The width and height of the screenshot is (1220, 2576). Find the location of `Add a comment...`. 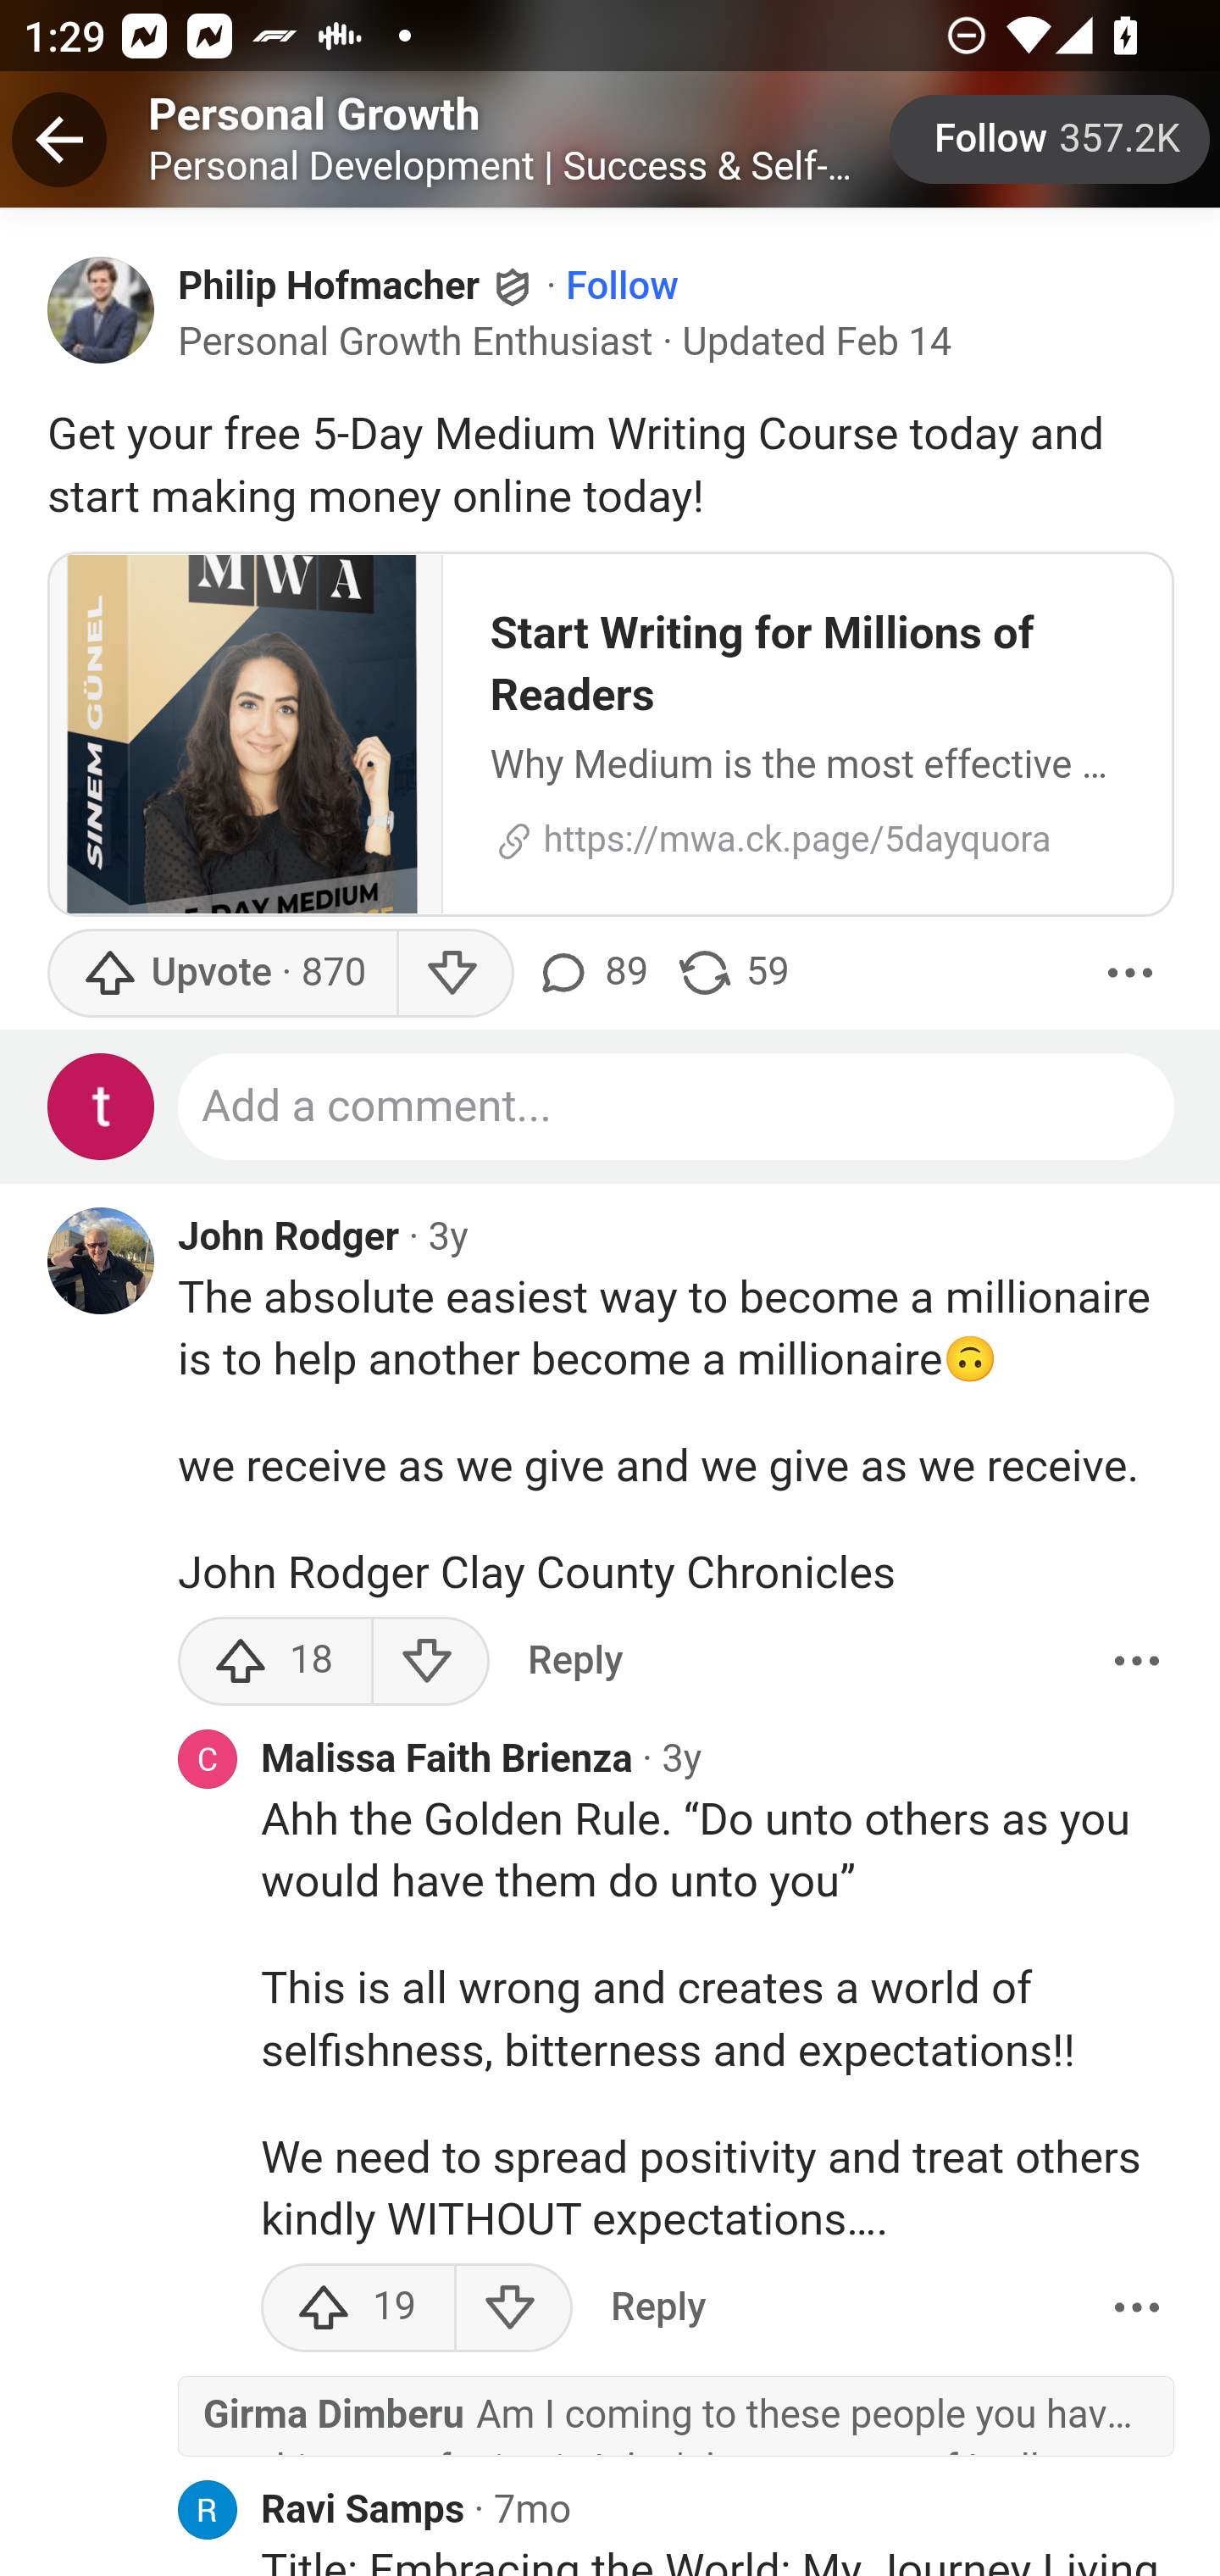

Add a comment... is located at coordinates (678, 1107).